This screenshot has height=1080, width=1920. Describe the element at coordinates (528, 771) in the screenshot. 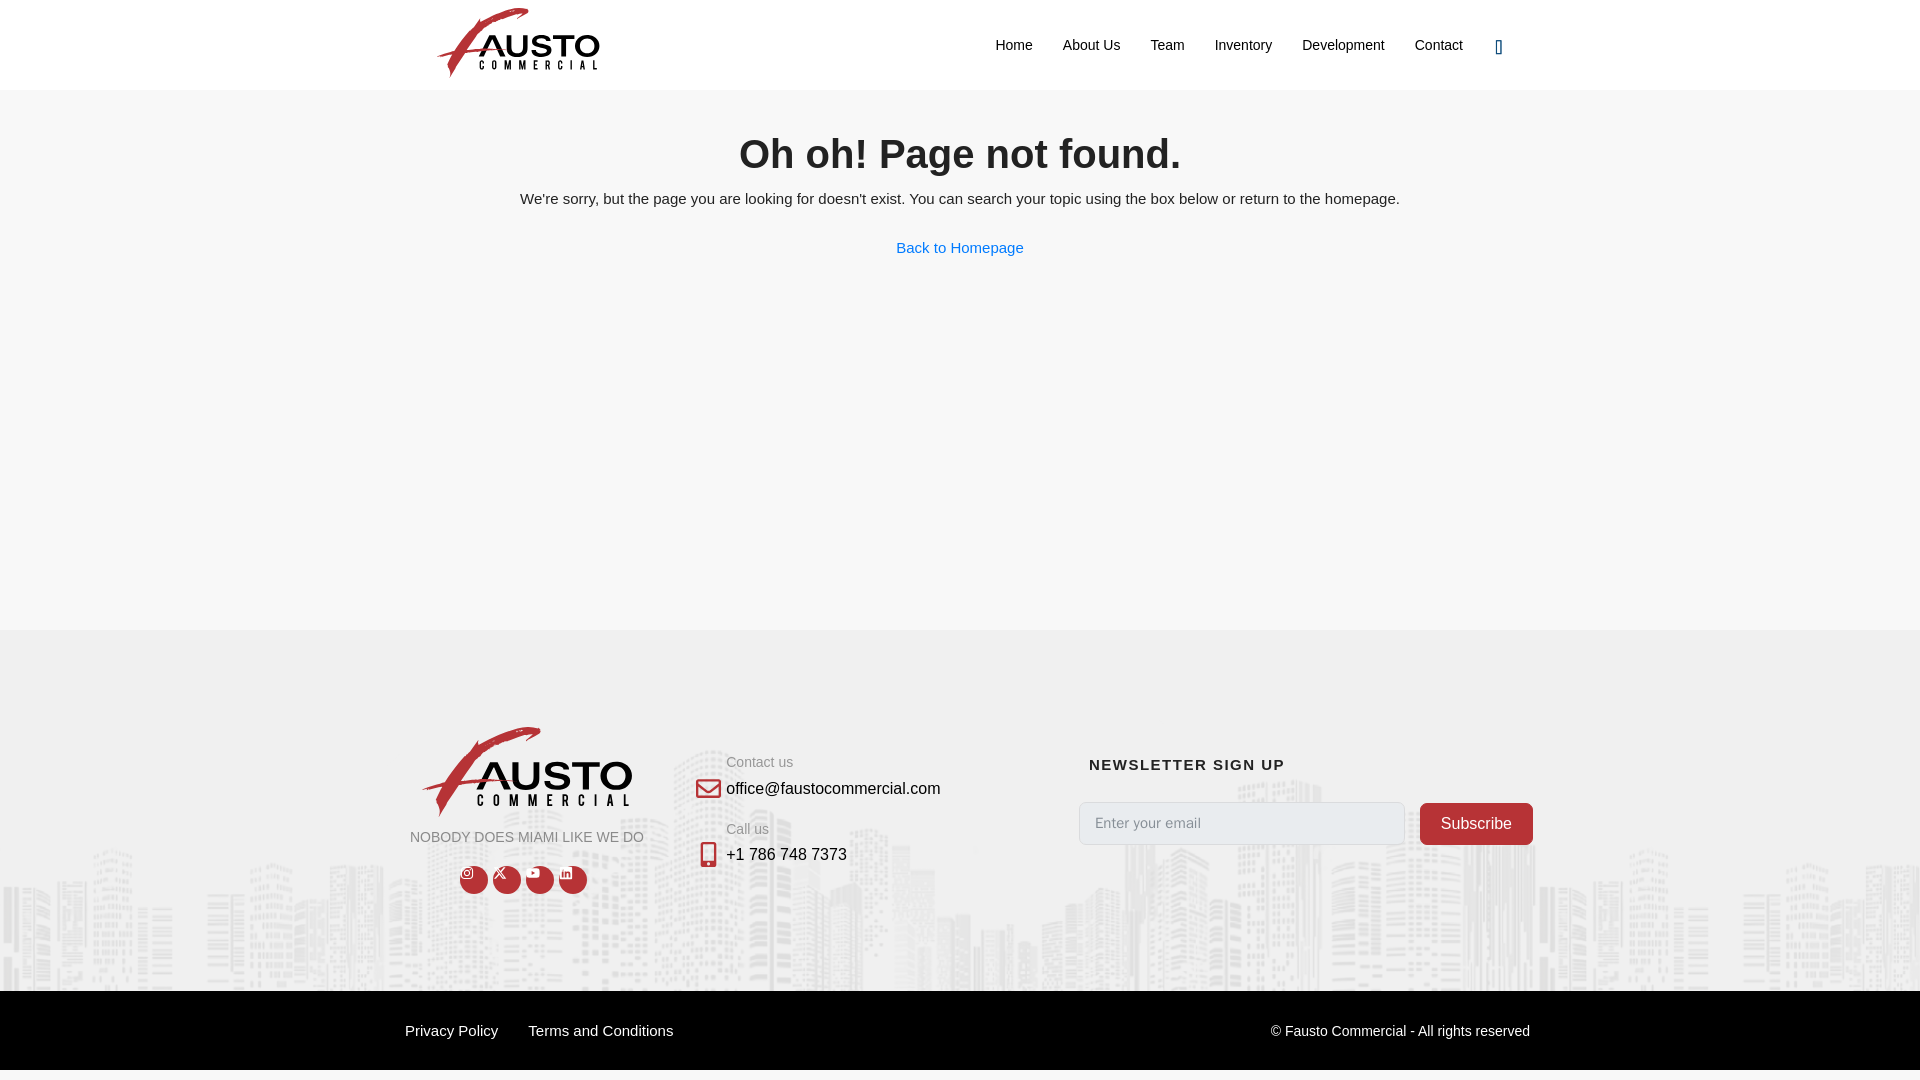

I see `faustonet logo` at that location.